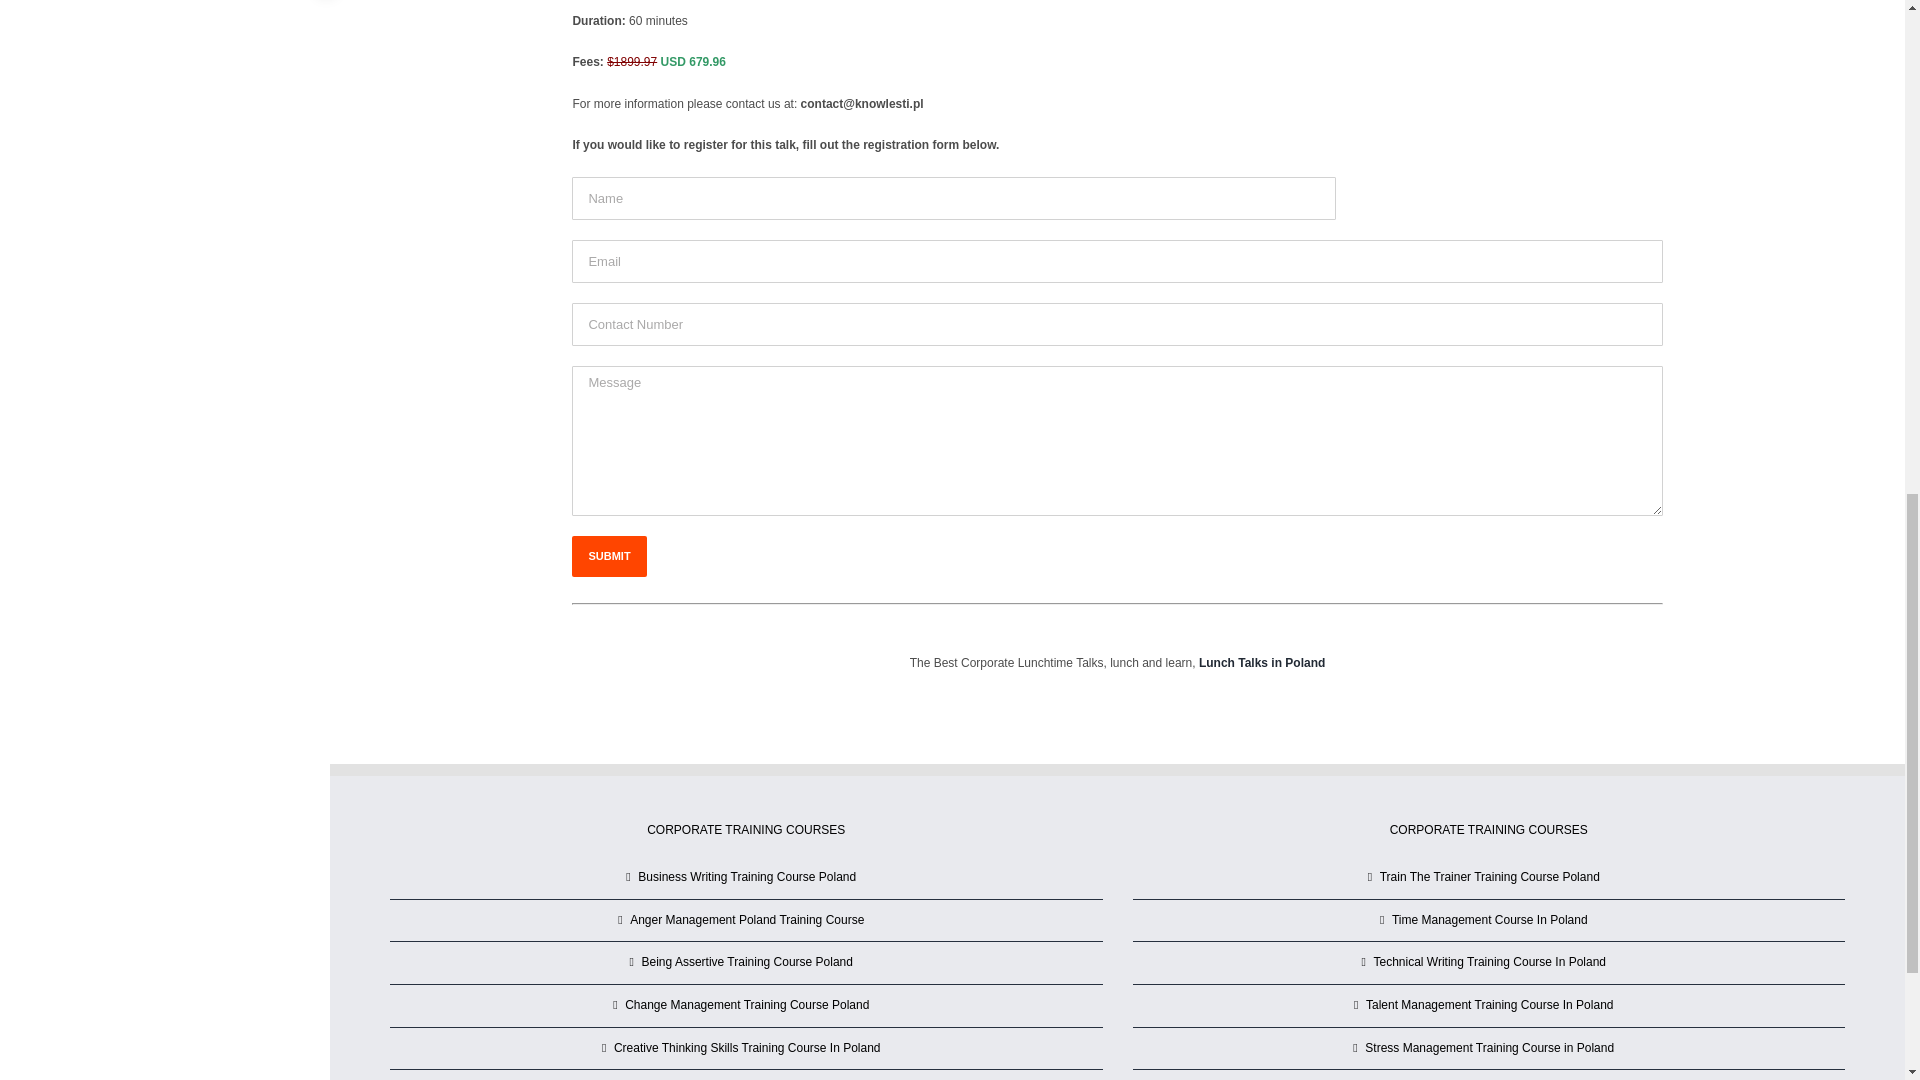  I want to click on Creative Thinking Skills Training Course In Poland, so click(746, 1048).